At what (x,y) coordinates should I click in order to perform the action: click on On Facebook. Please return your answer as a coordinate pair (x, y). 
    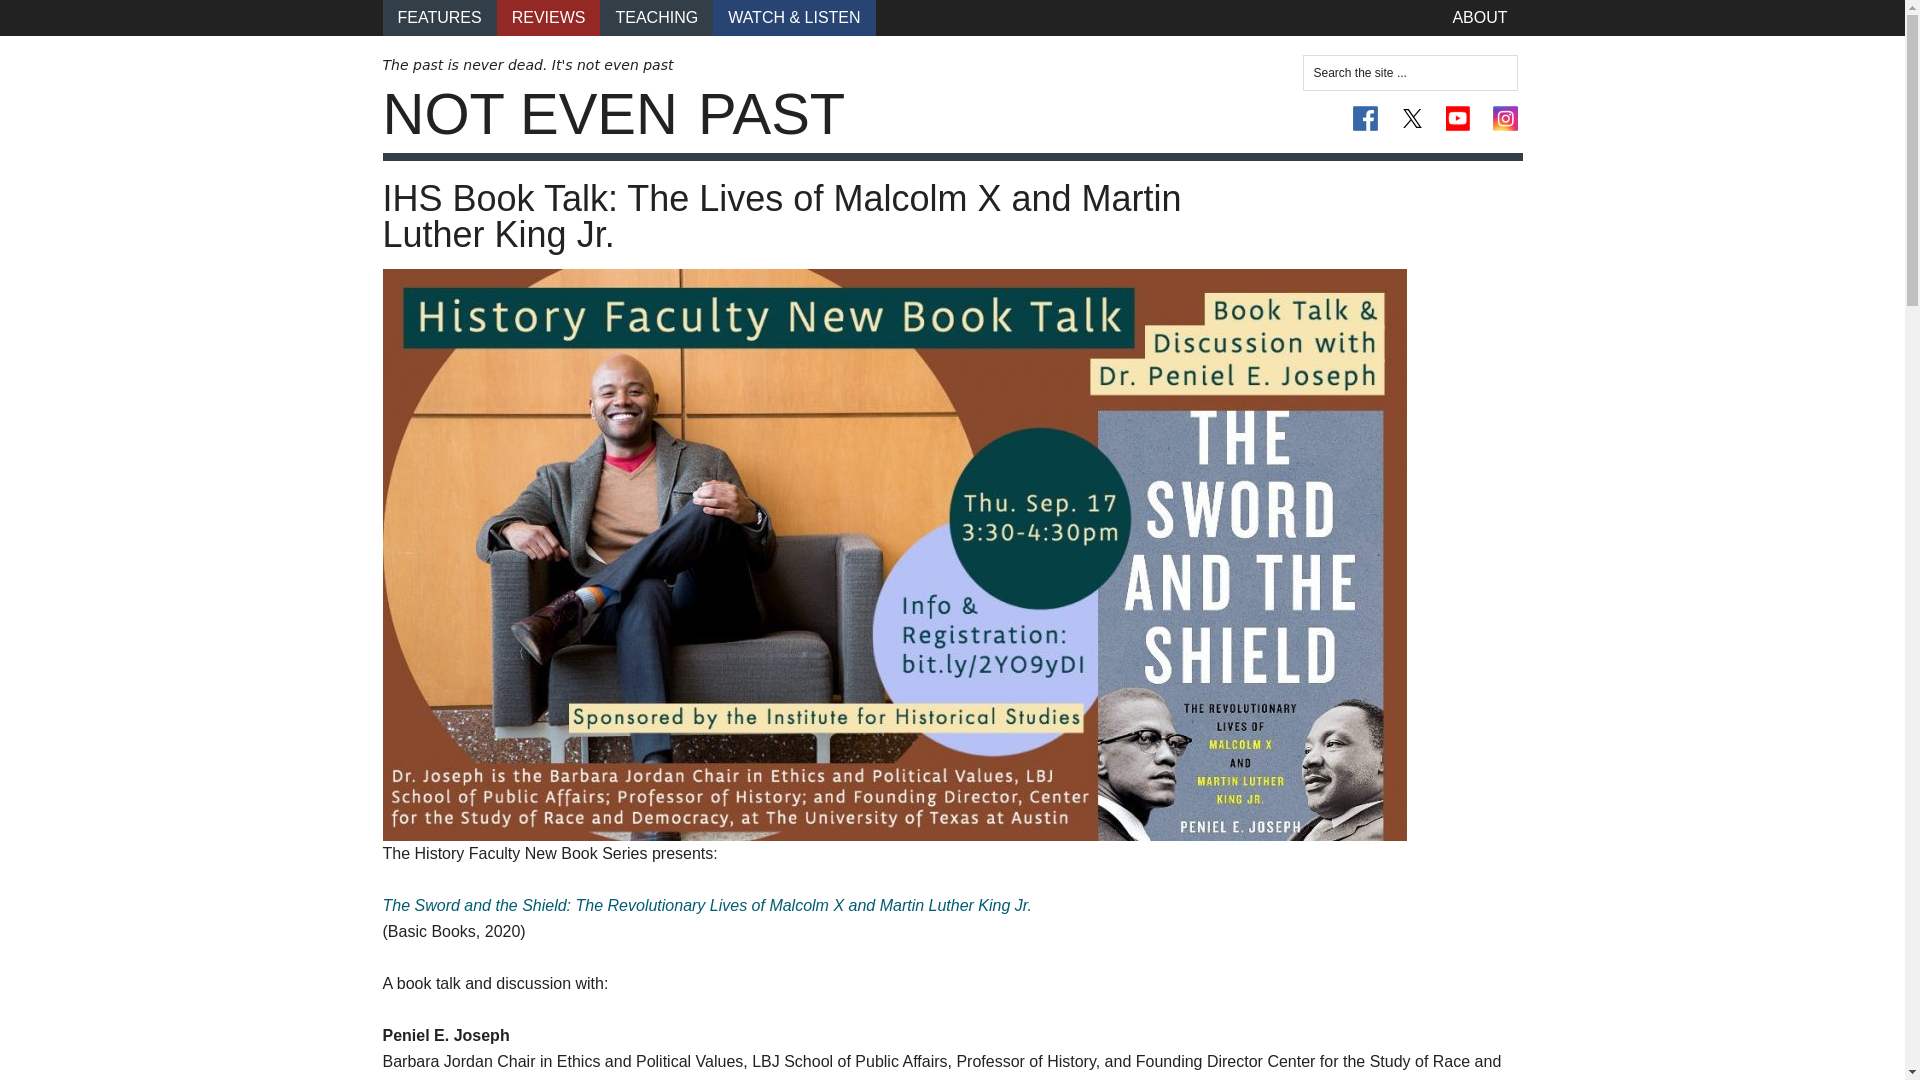
    Looking at the image, I should click on (1366, 118).